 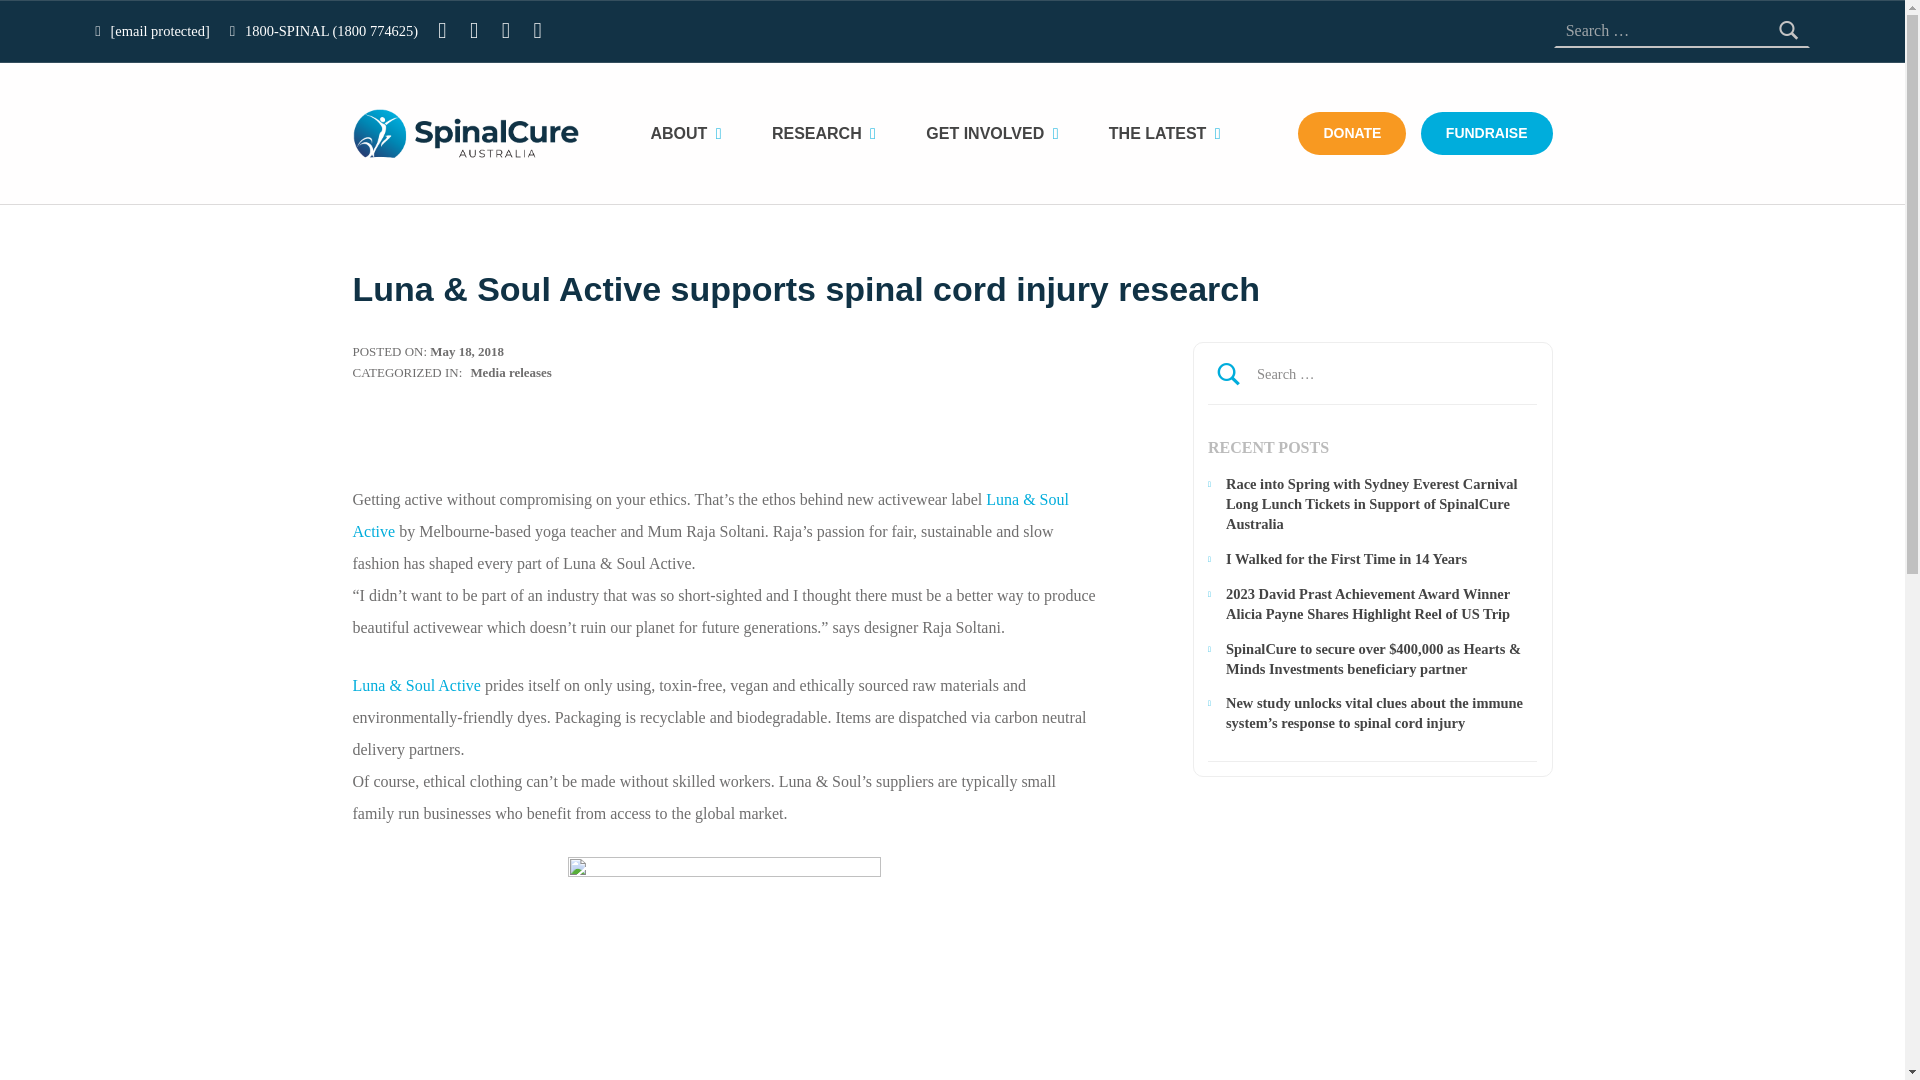 I want to click on Search, so click(x=1516, y=374).